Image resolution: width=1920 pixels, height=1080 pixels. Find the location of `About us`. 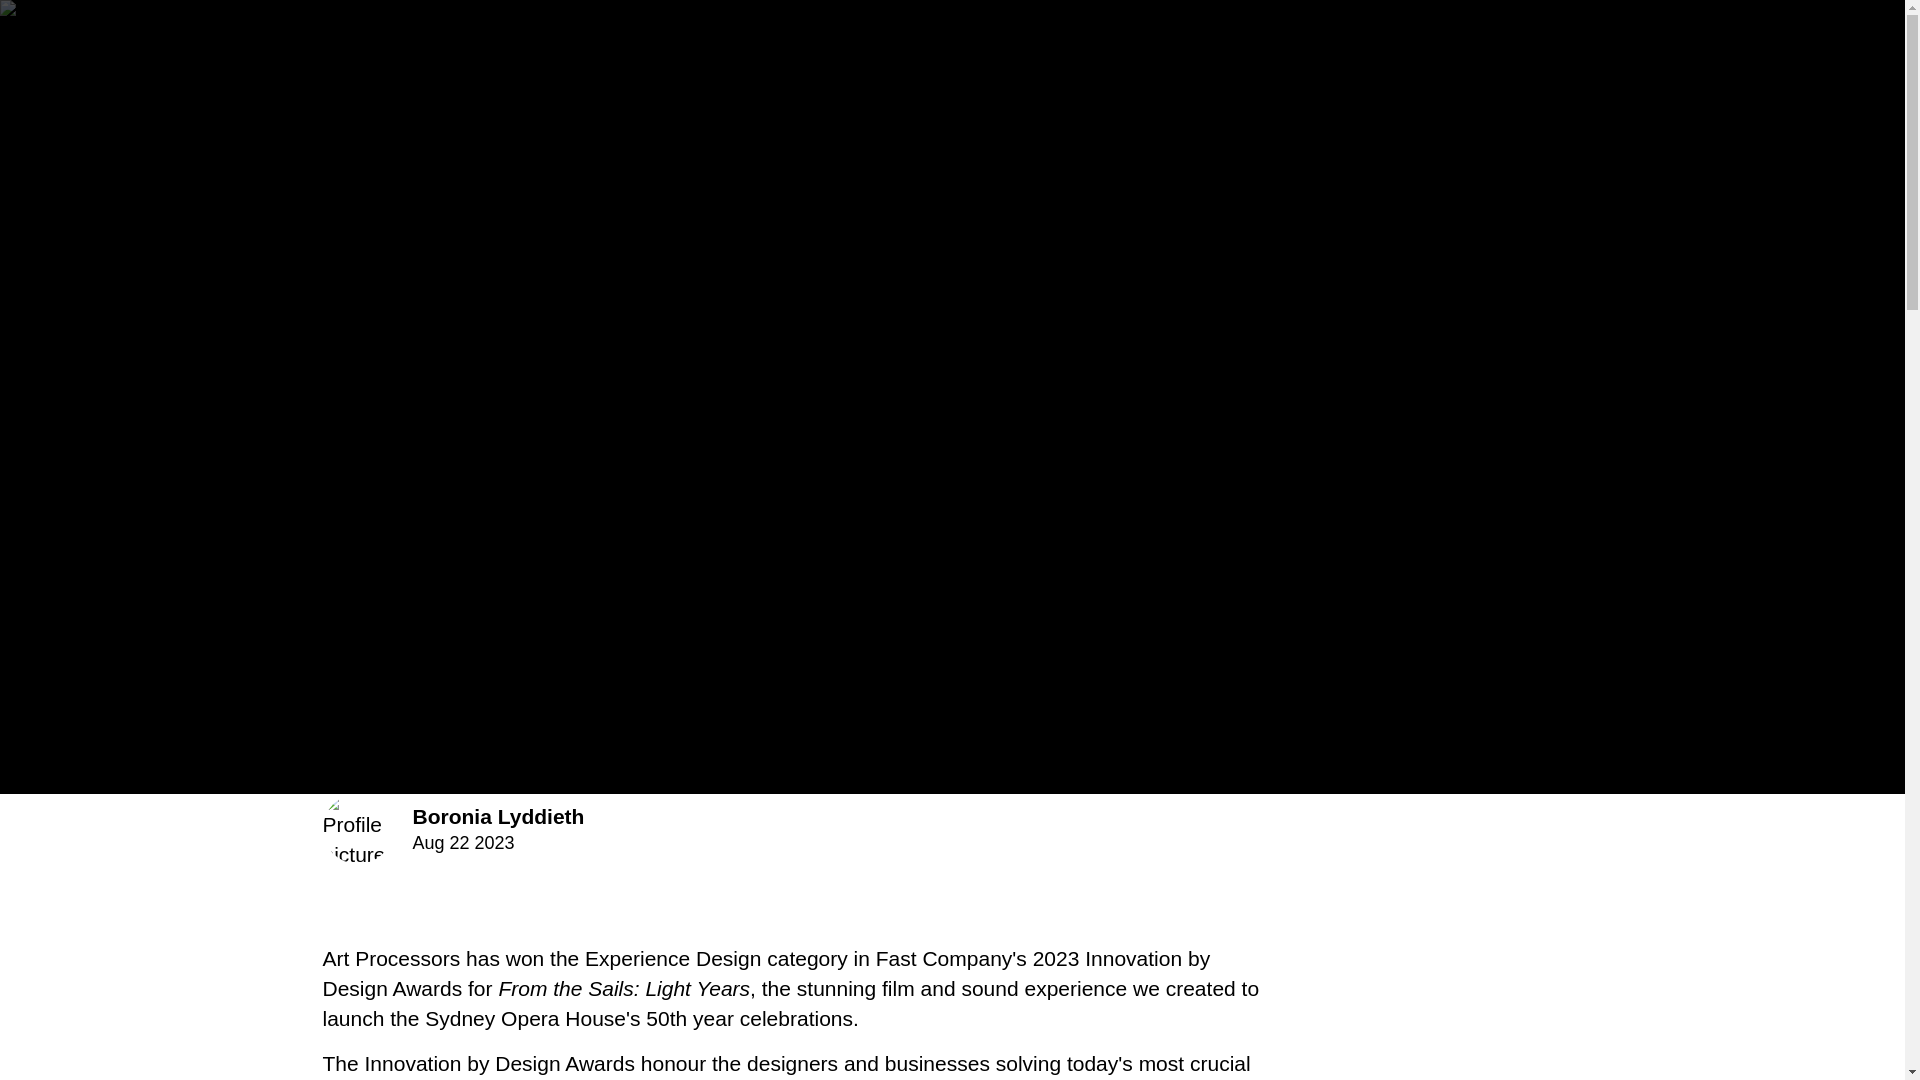

About us is located at coordinates (1204, 50).